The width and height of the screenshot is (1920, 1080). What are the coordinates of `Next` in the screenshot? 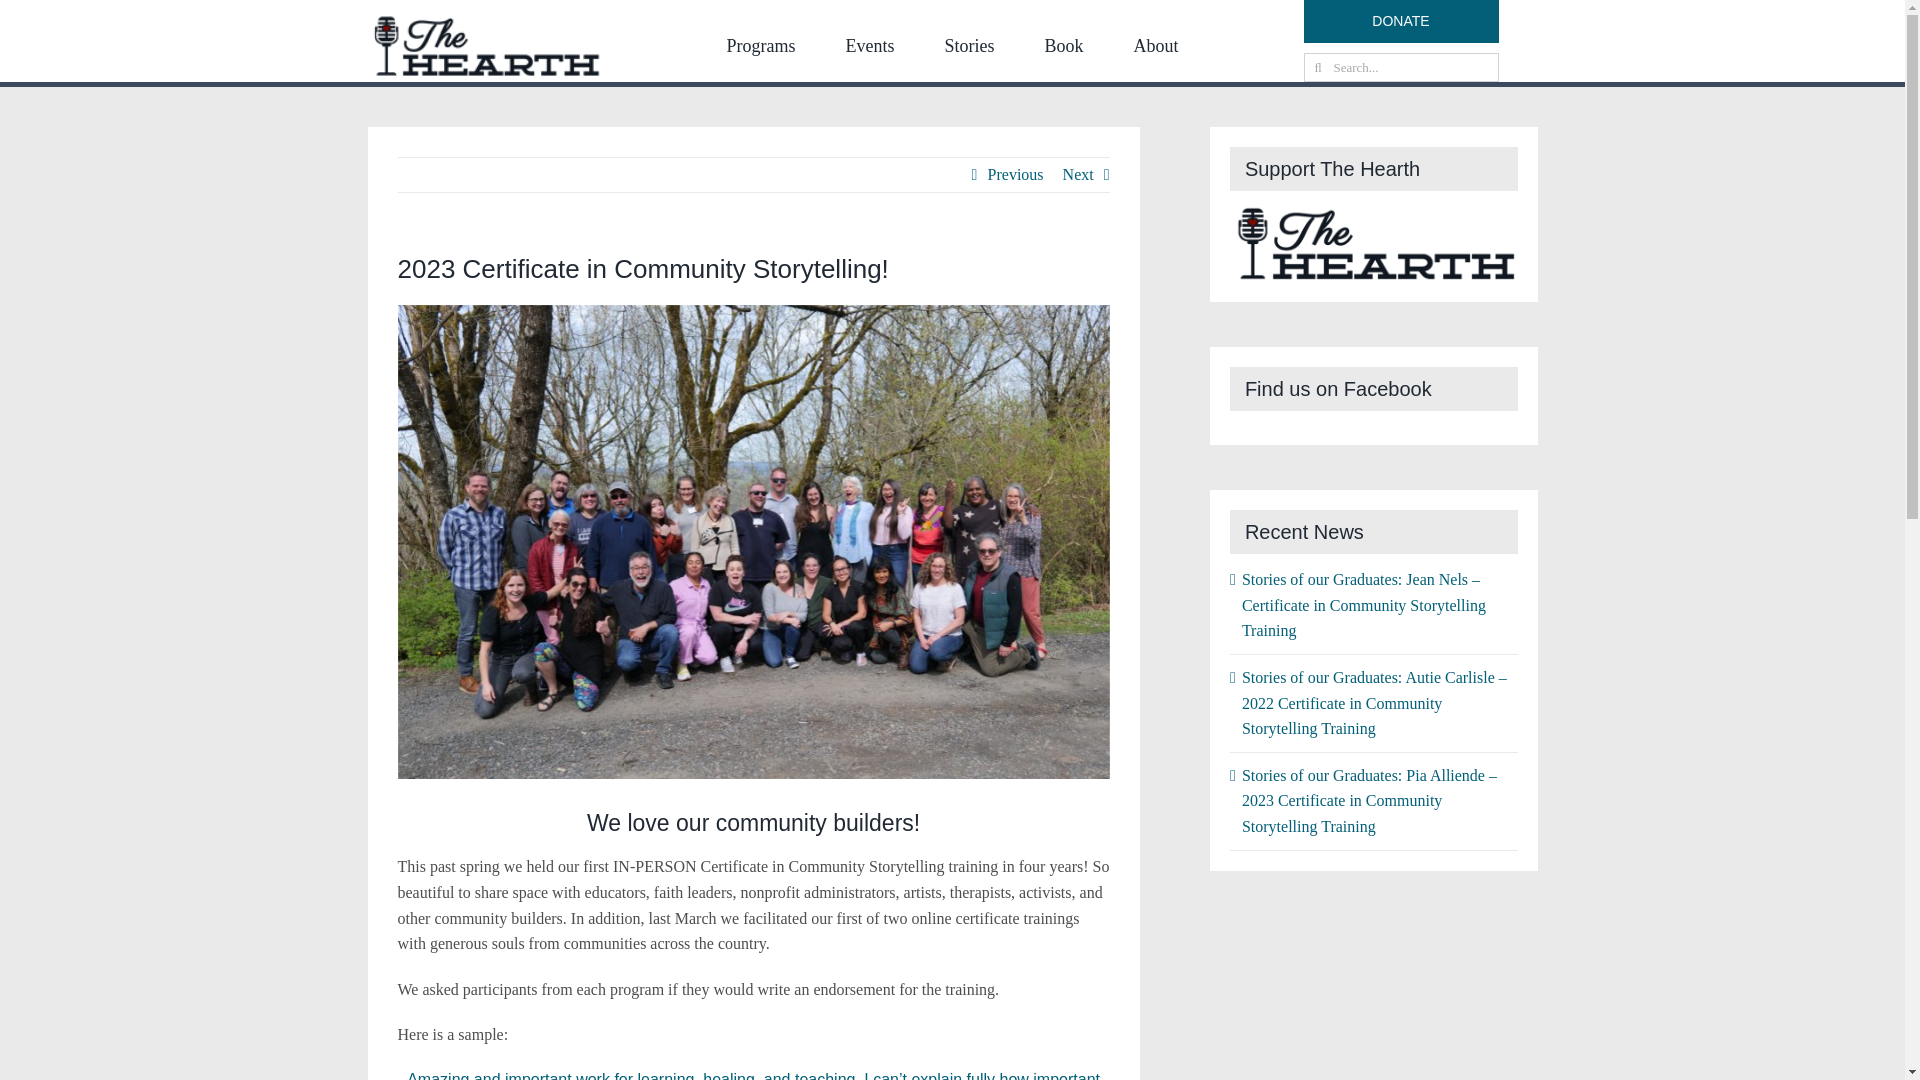 It's located at (1078, 174).